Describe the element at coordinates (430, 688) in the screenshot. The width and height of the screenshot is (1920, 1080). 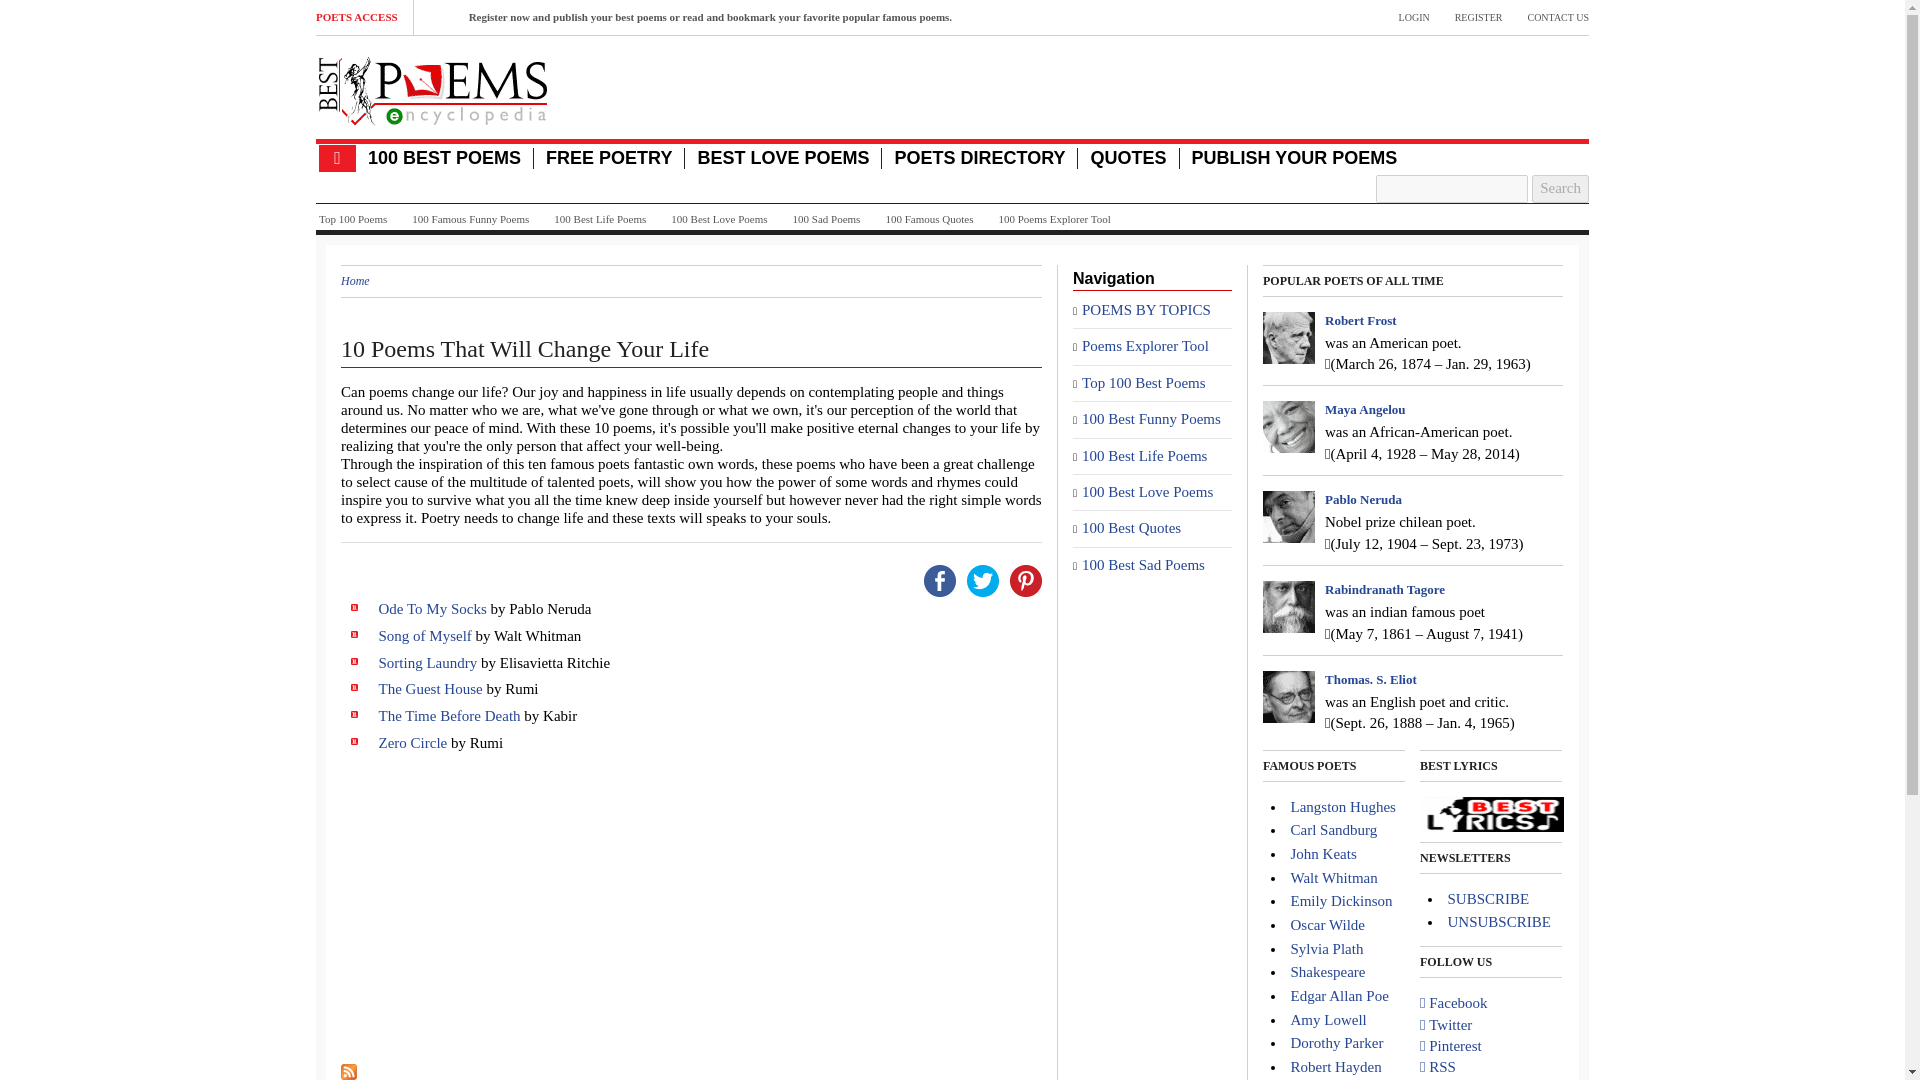
I see `The Guest House` at that location.